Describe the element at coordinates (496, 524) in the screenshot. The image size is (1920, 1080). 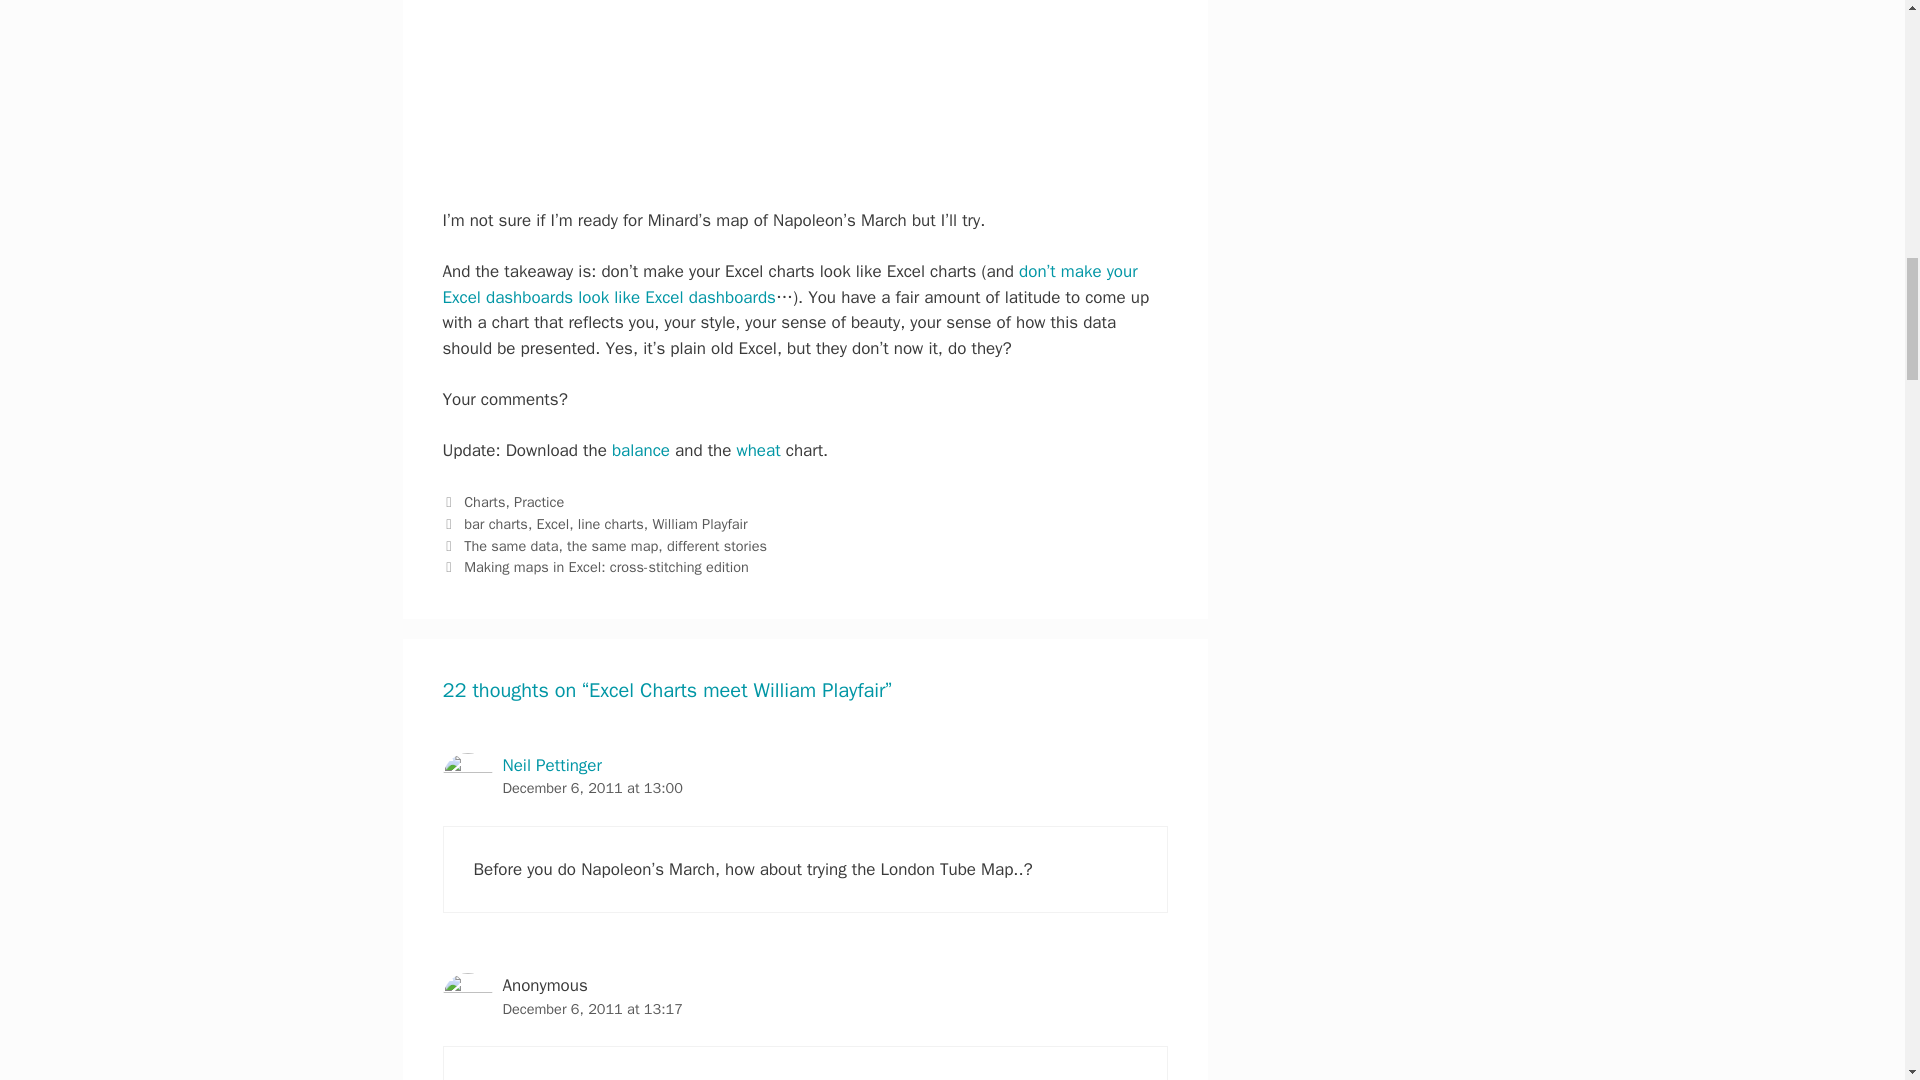
I see `bar charts` at that location.